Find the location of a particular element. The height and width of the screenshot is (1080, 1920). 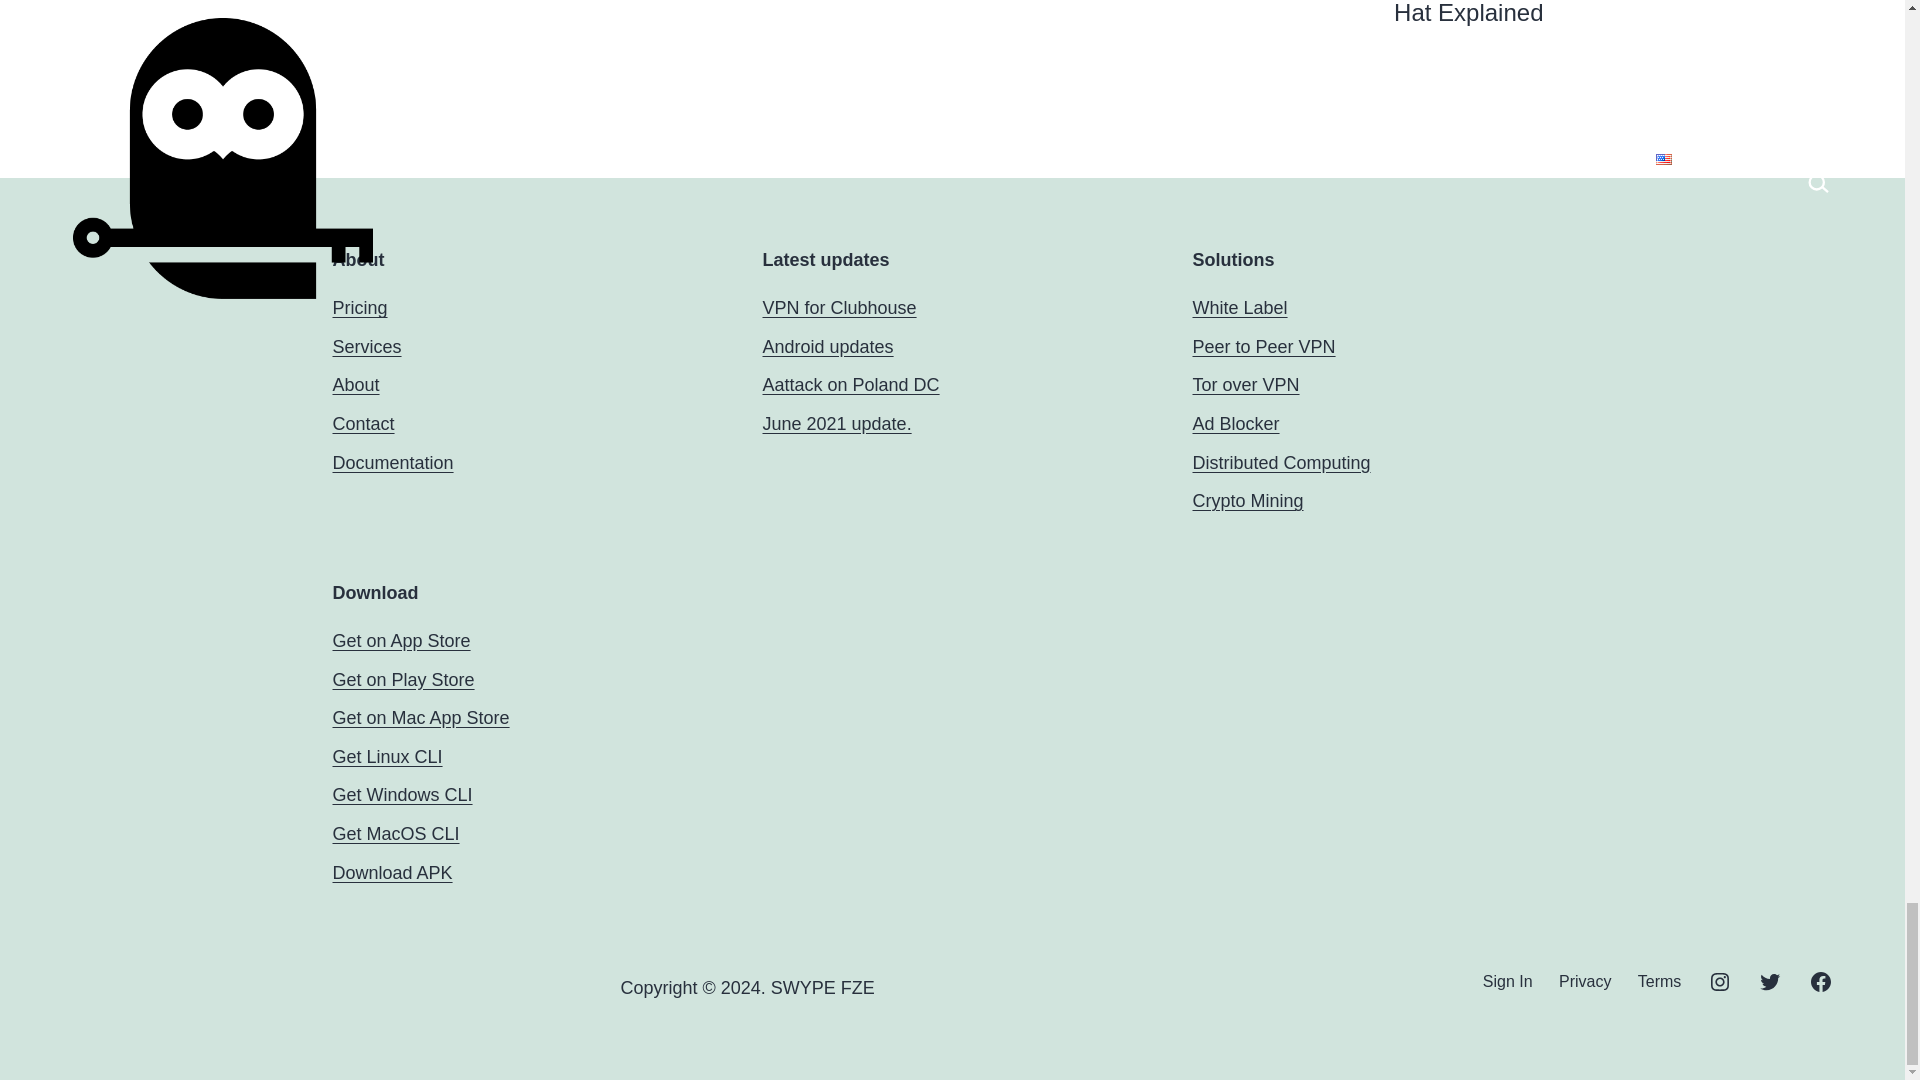

Contact is located at coordinates (362, 424).